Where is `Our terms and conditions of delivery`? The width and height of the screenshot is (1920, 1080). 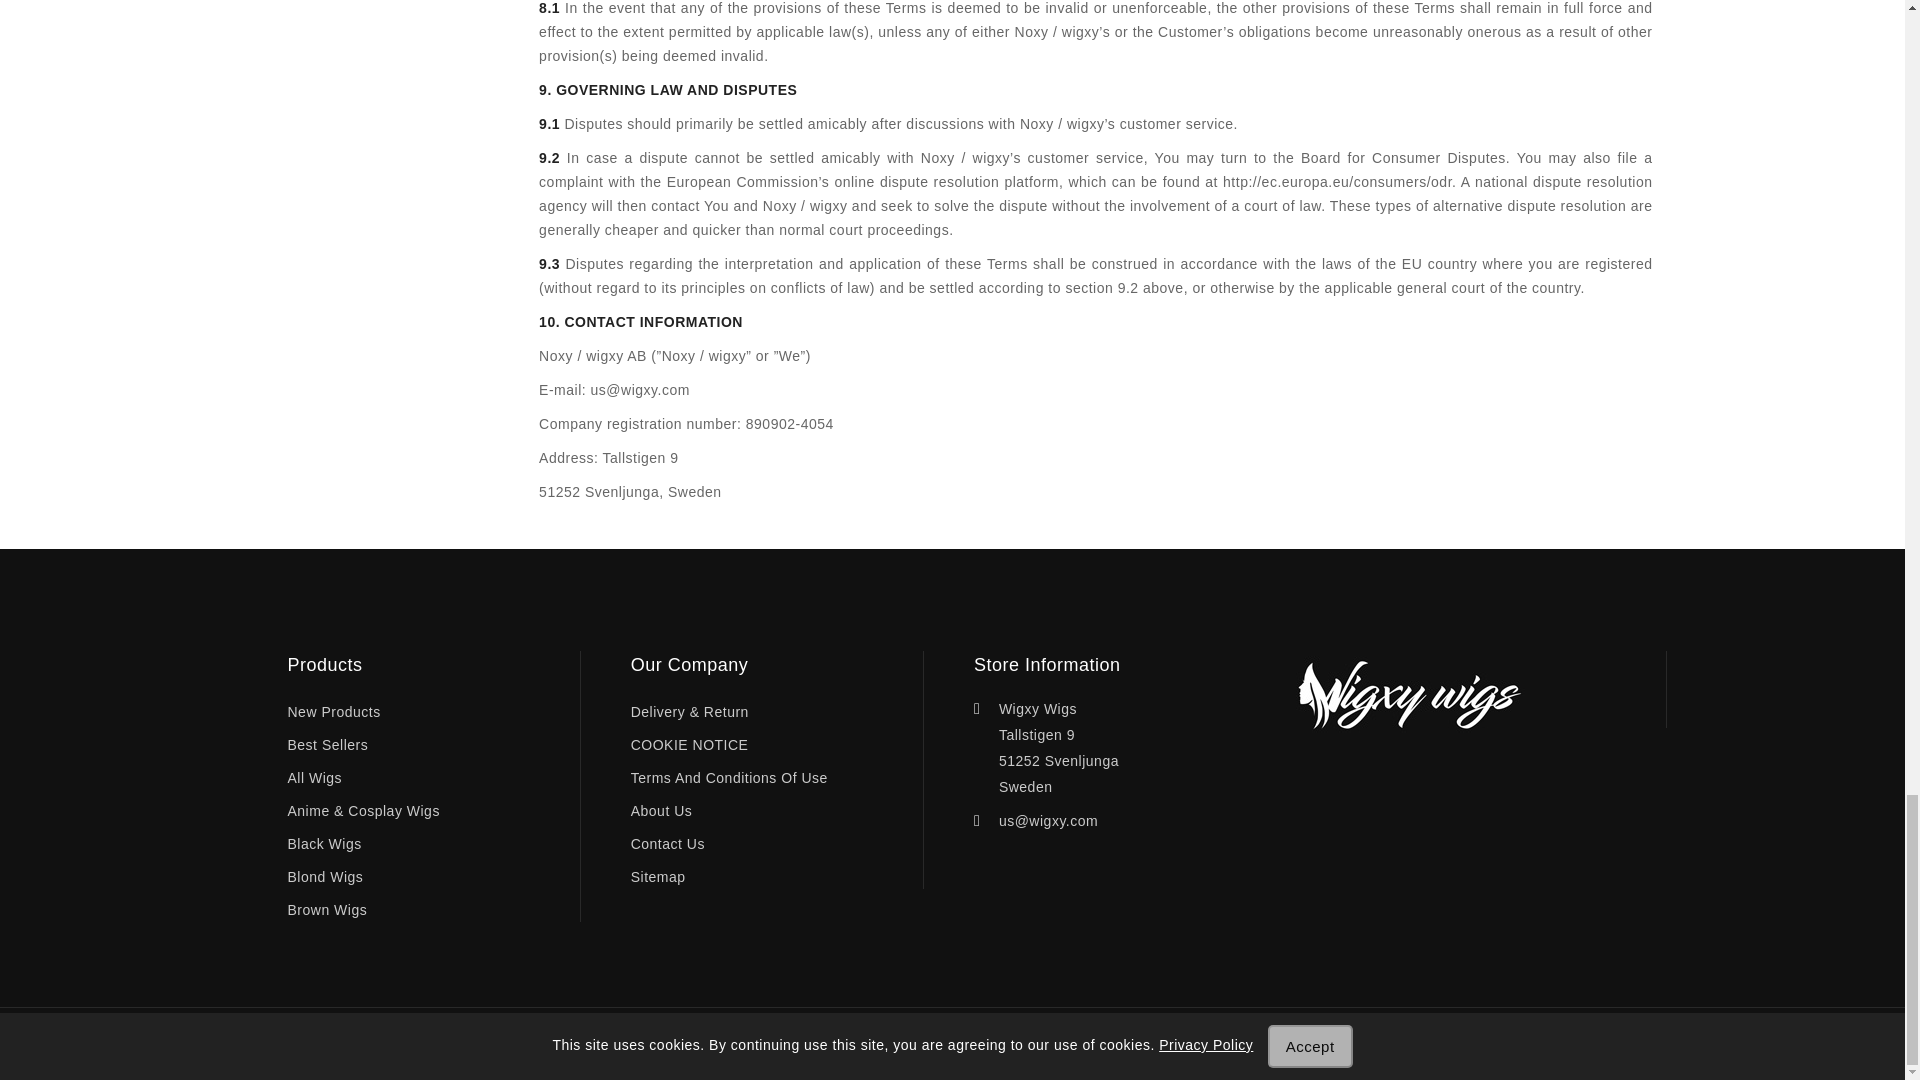 Our terms and conditions of delivery is located at coordinates (690, 712).